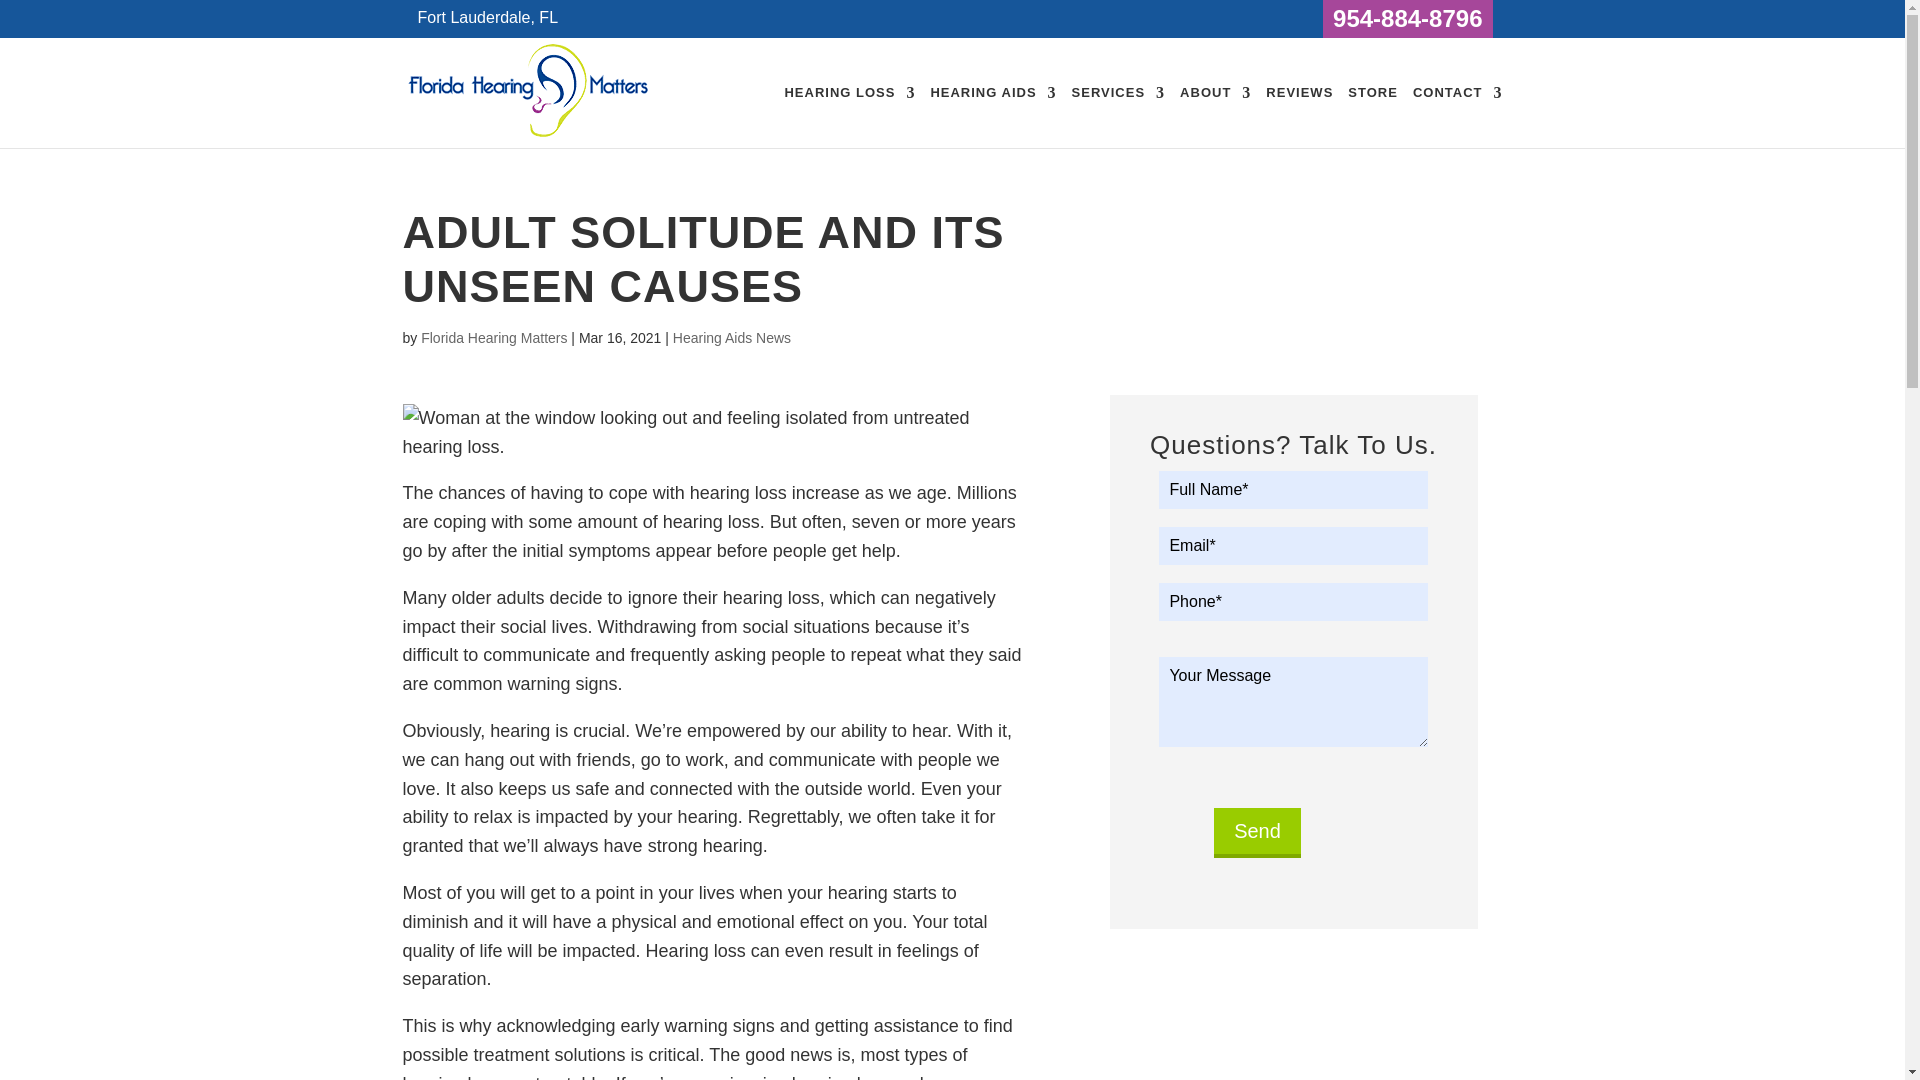  I want to click on STORE, so click(1372, 116).